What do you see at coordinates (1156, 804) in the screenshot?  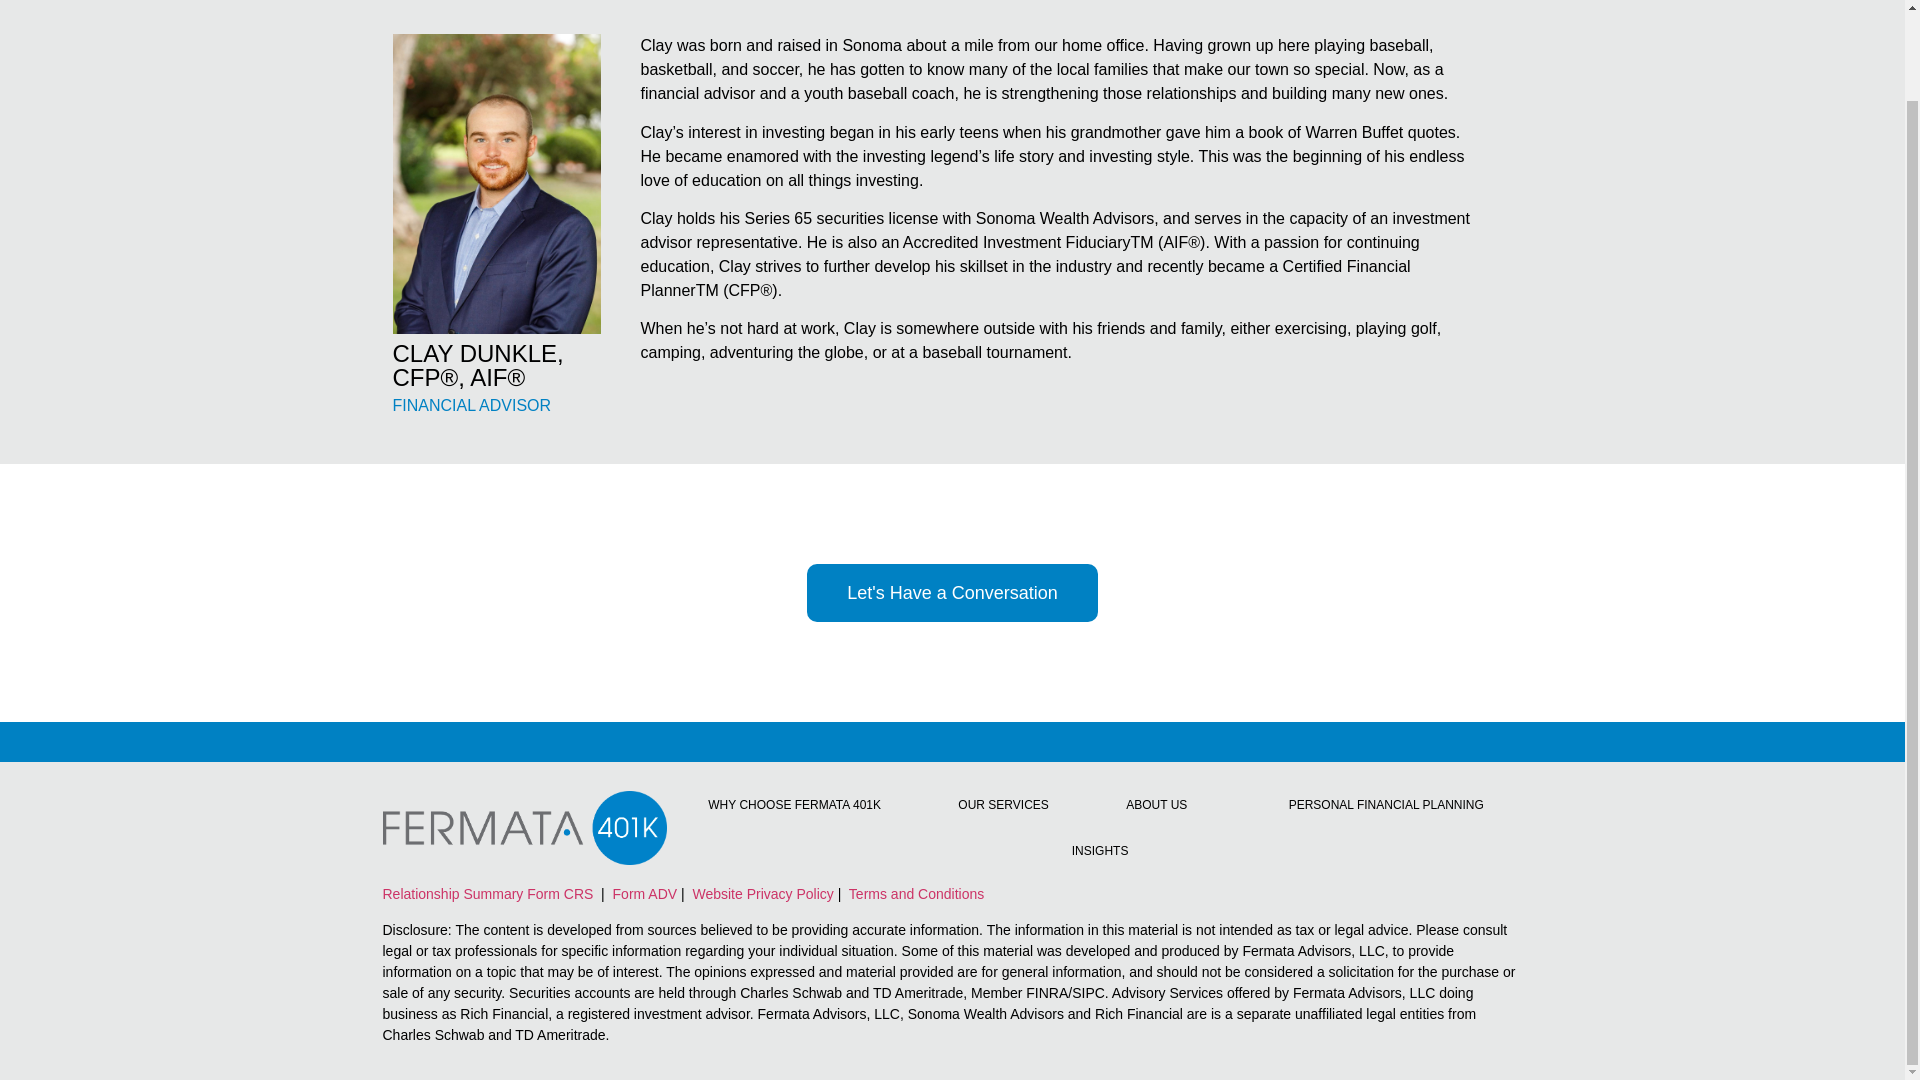 I see `ABOUT US` at bounding box center [1156, 804].